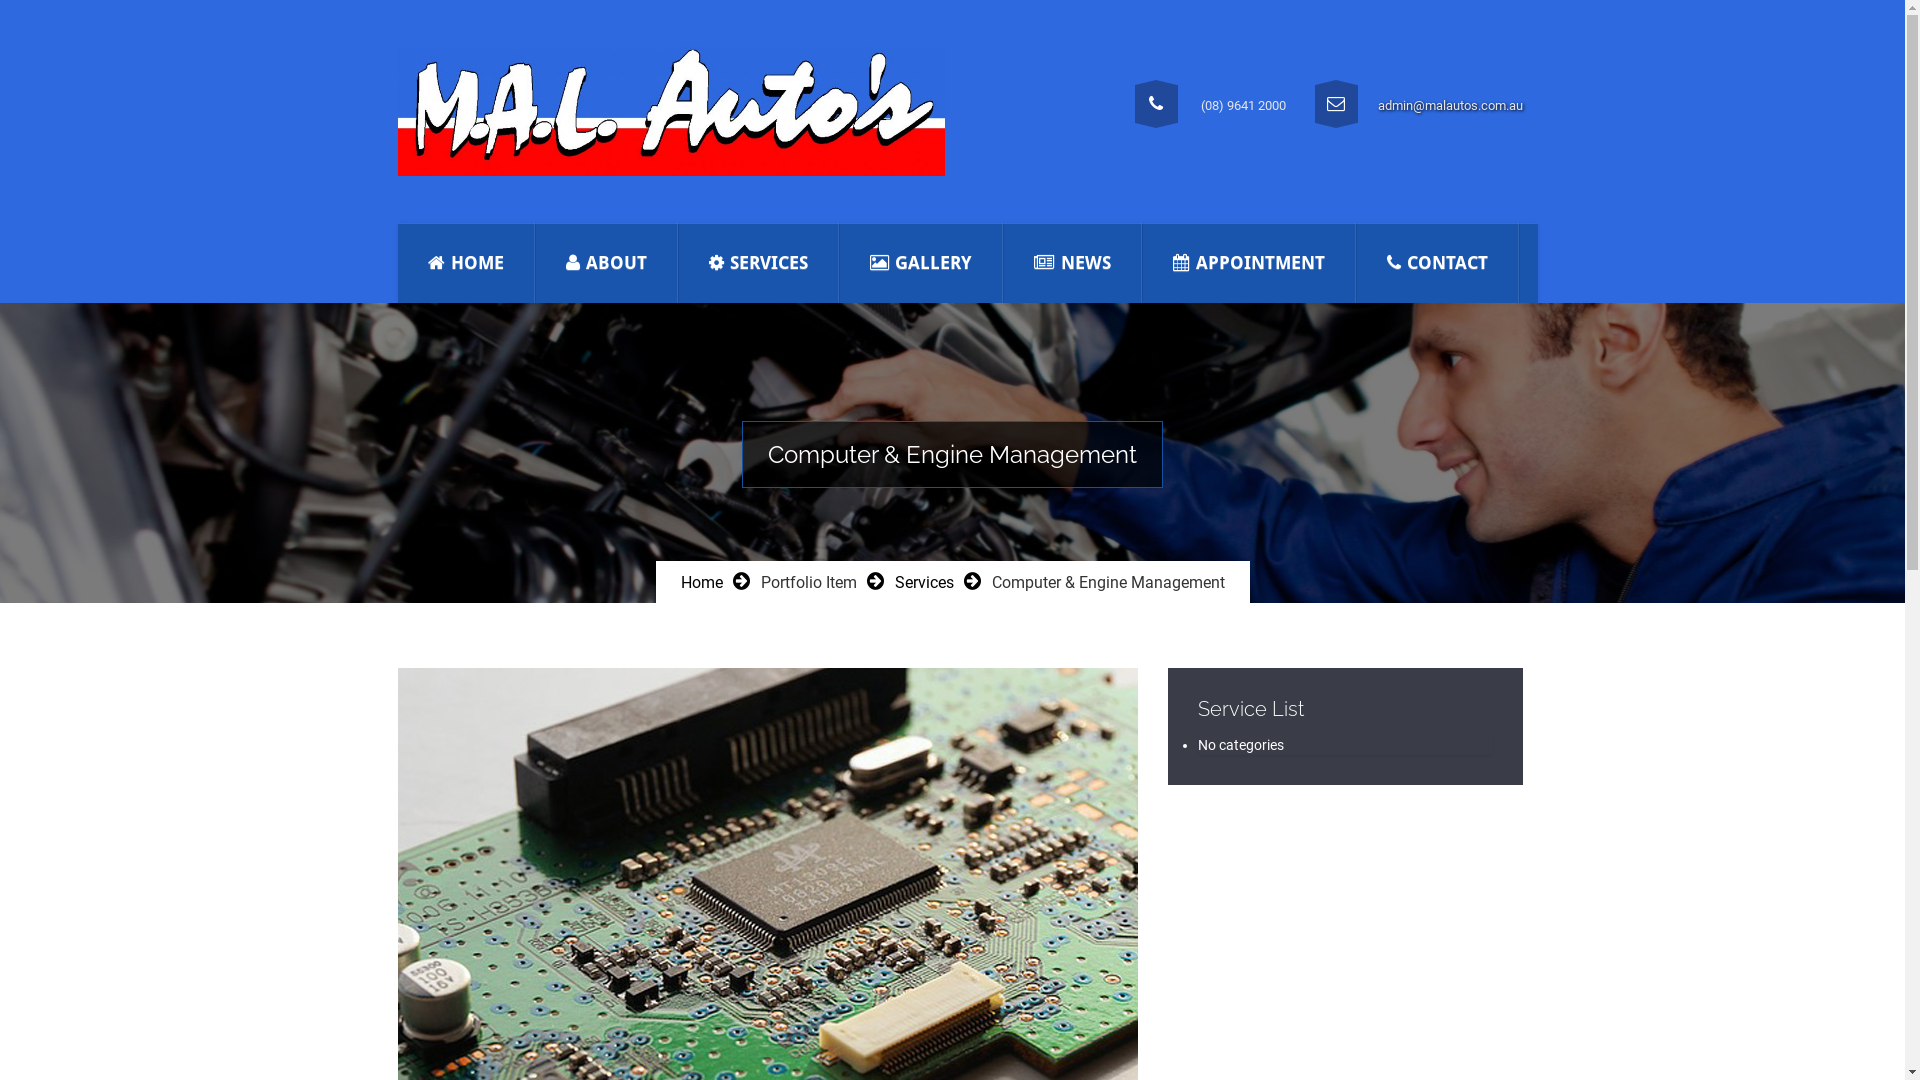  Describe the element at coordinates (921, 263) in the screenshot. I see `GALLERY` at that location.